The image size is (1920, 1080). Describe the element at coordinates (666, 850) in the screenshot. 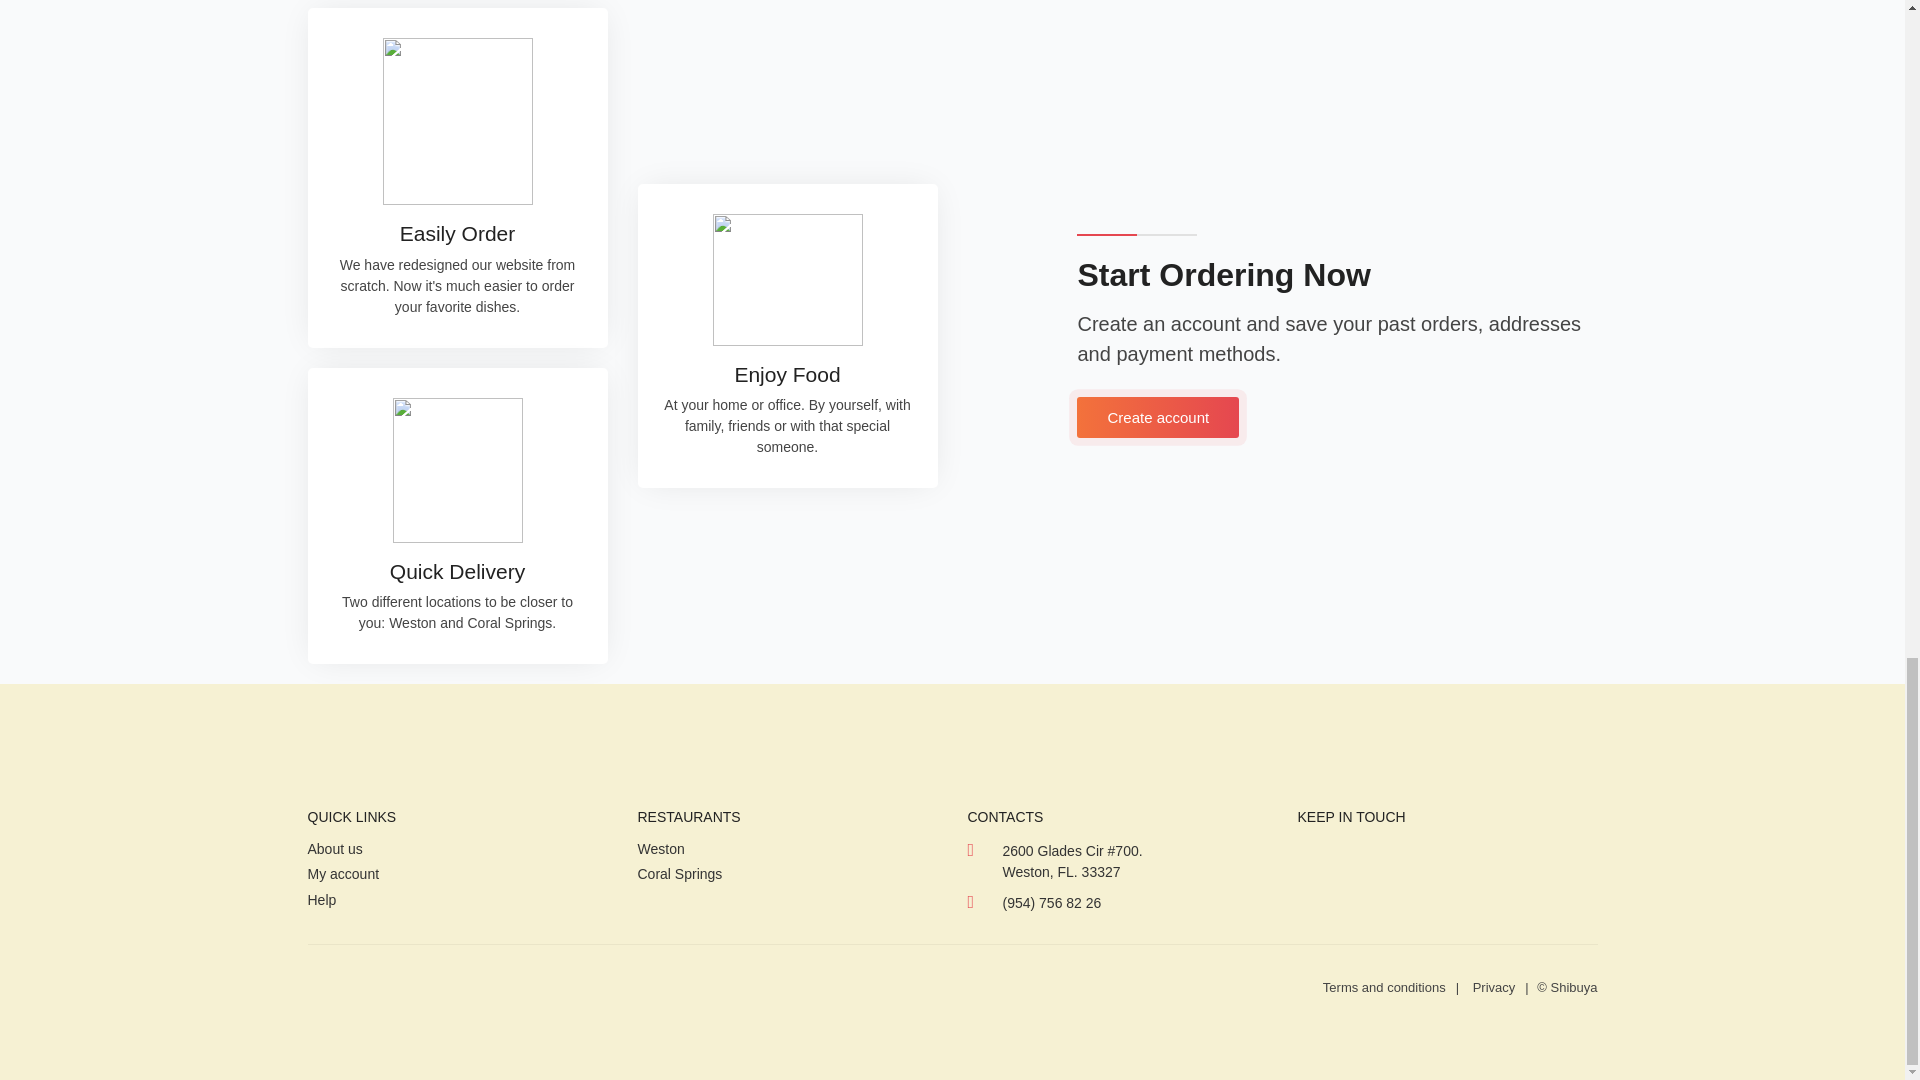

I see `Weston` at that location.